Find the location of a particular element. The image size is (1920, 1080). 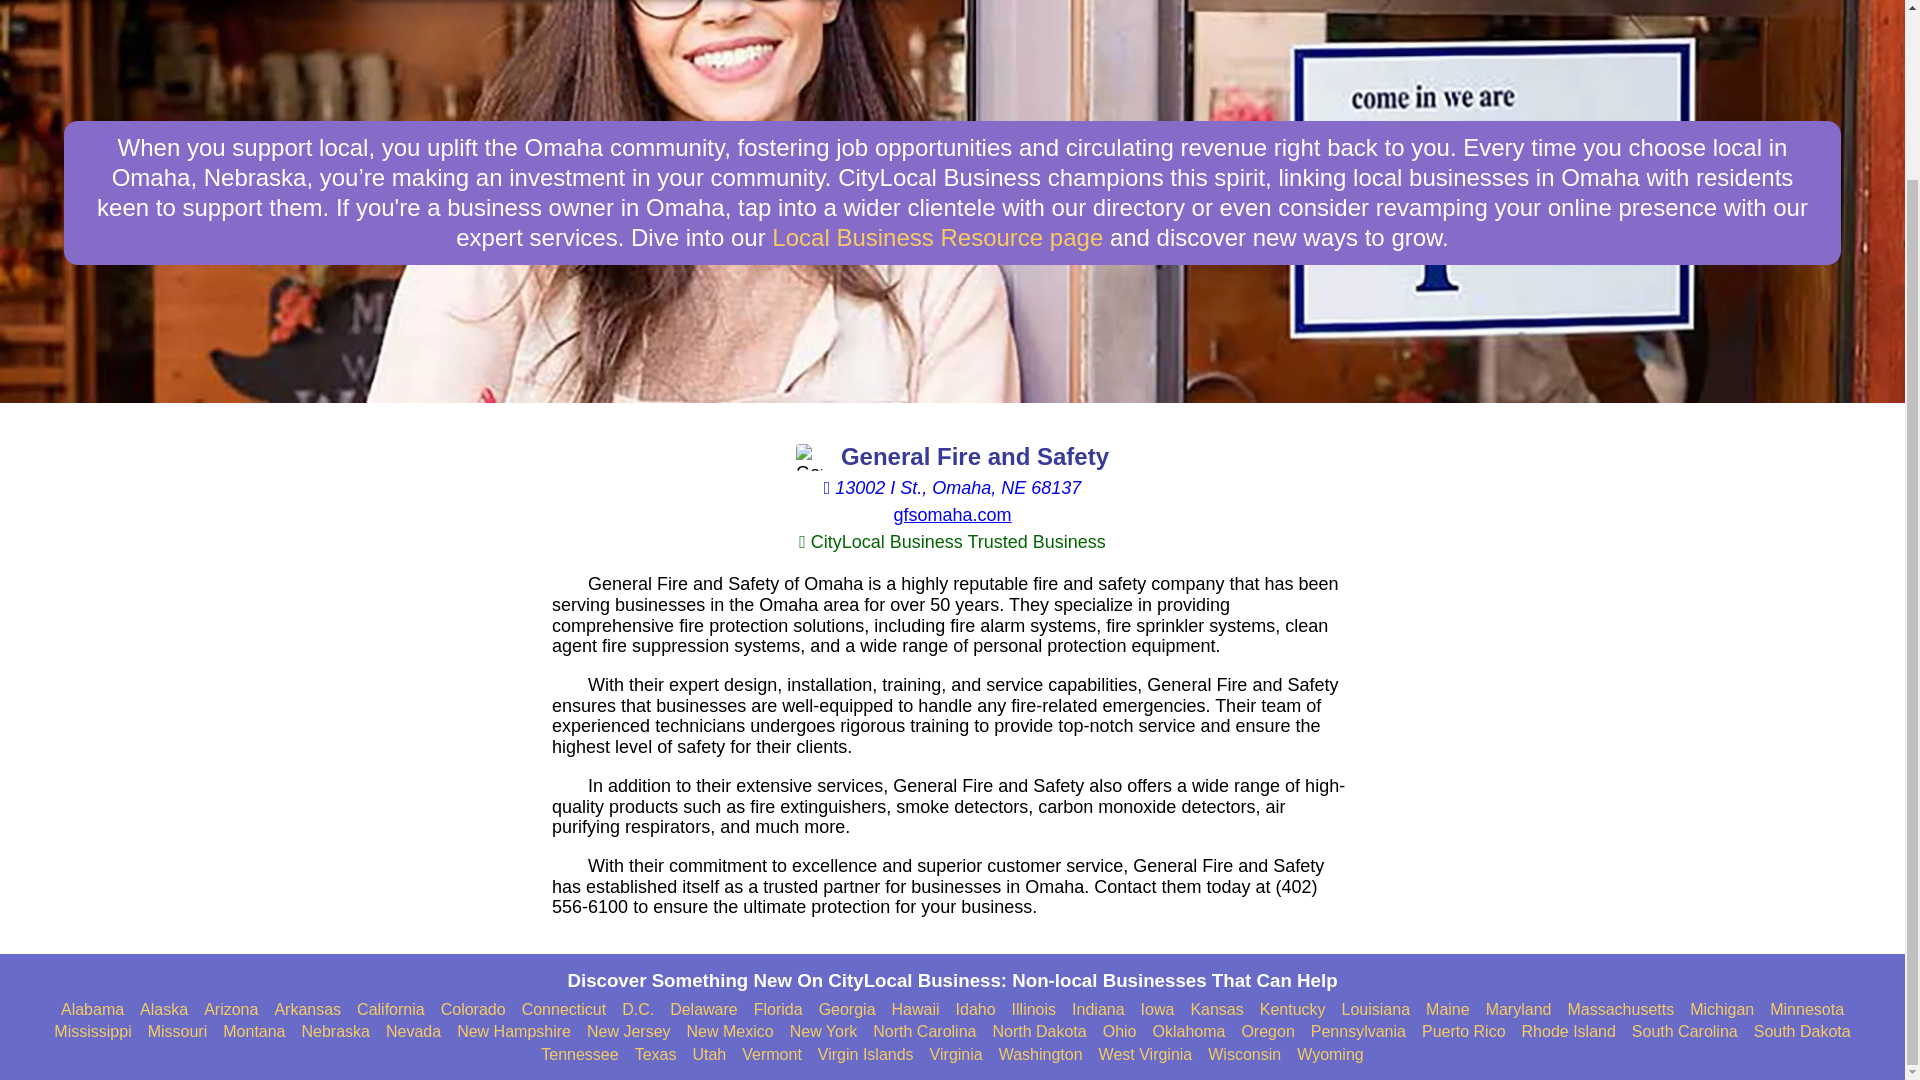

Find Businesses in Florida is located at coordinates (778, 1010).